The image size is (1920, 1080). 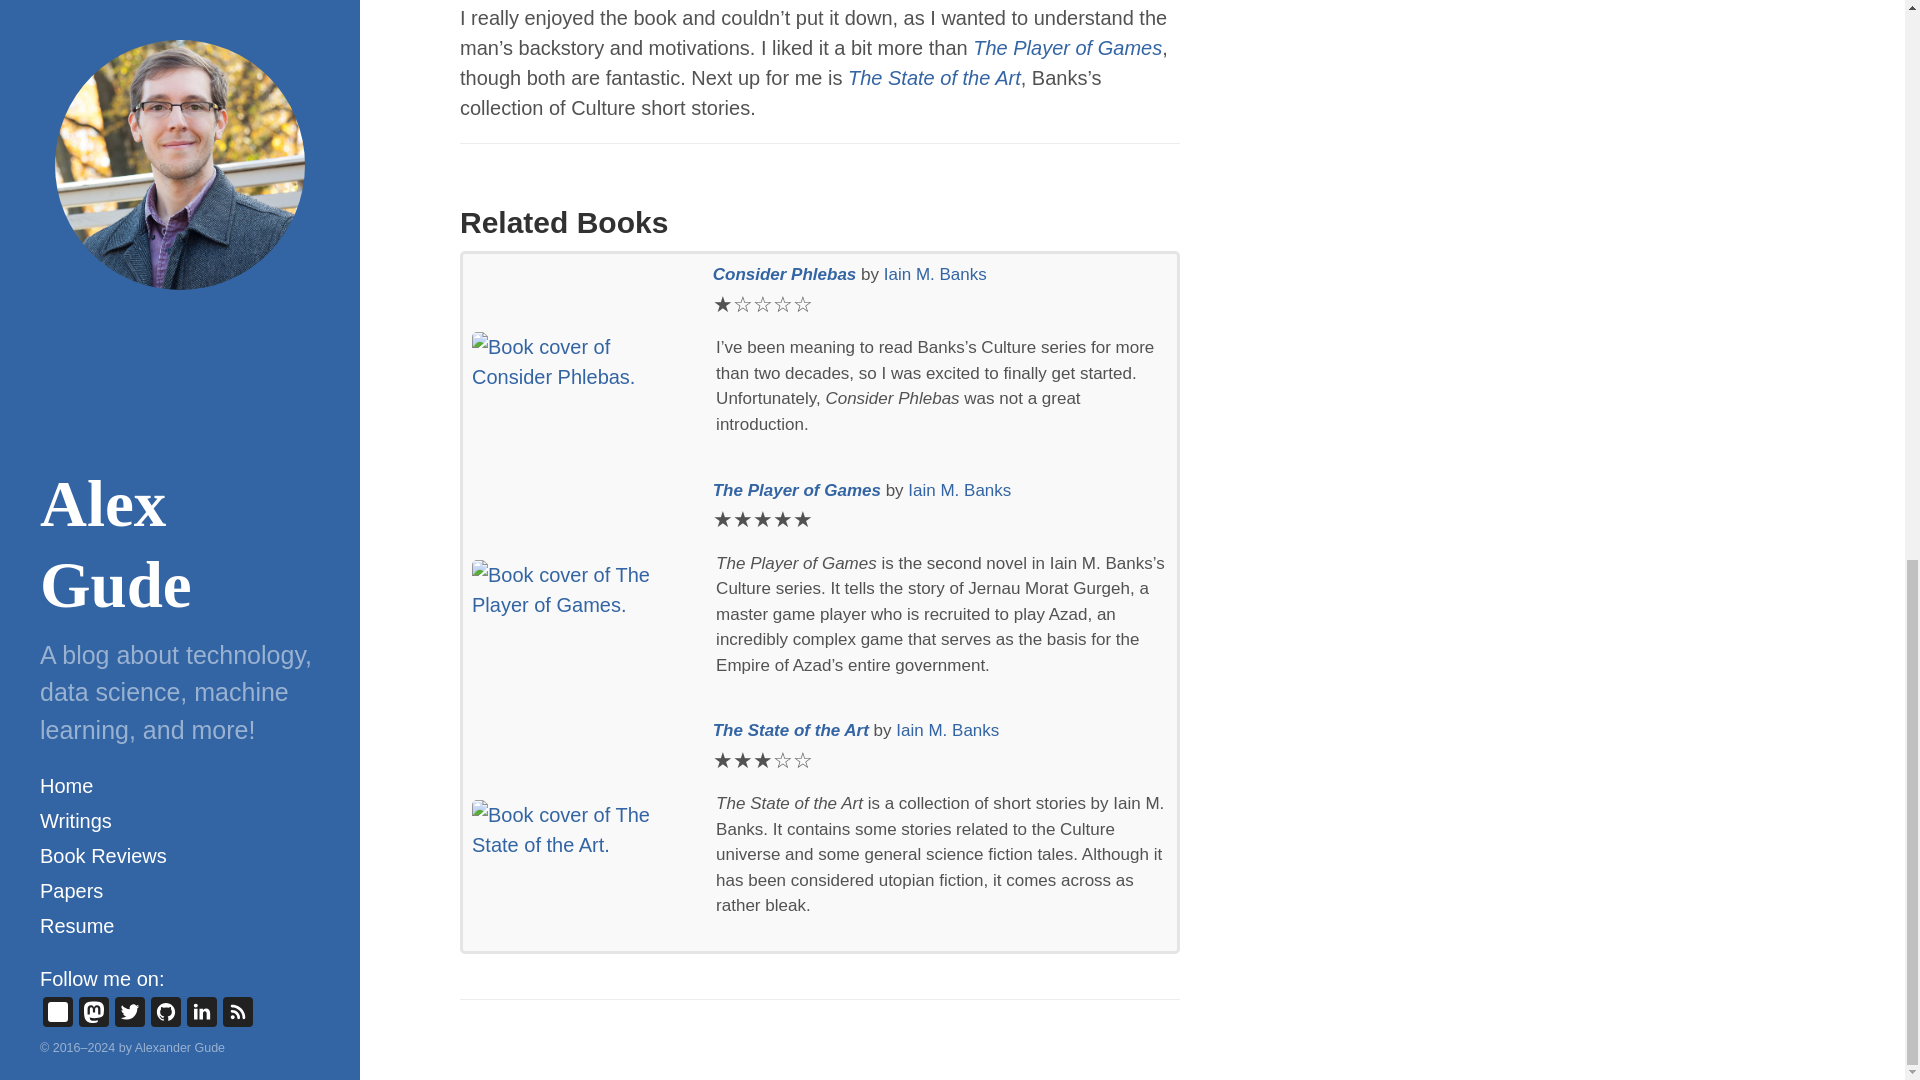 I want to click on Iain M. Banks, so click(x=960, y=490).